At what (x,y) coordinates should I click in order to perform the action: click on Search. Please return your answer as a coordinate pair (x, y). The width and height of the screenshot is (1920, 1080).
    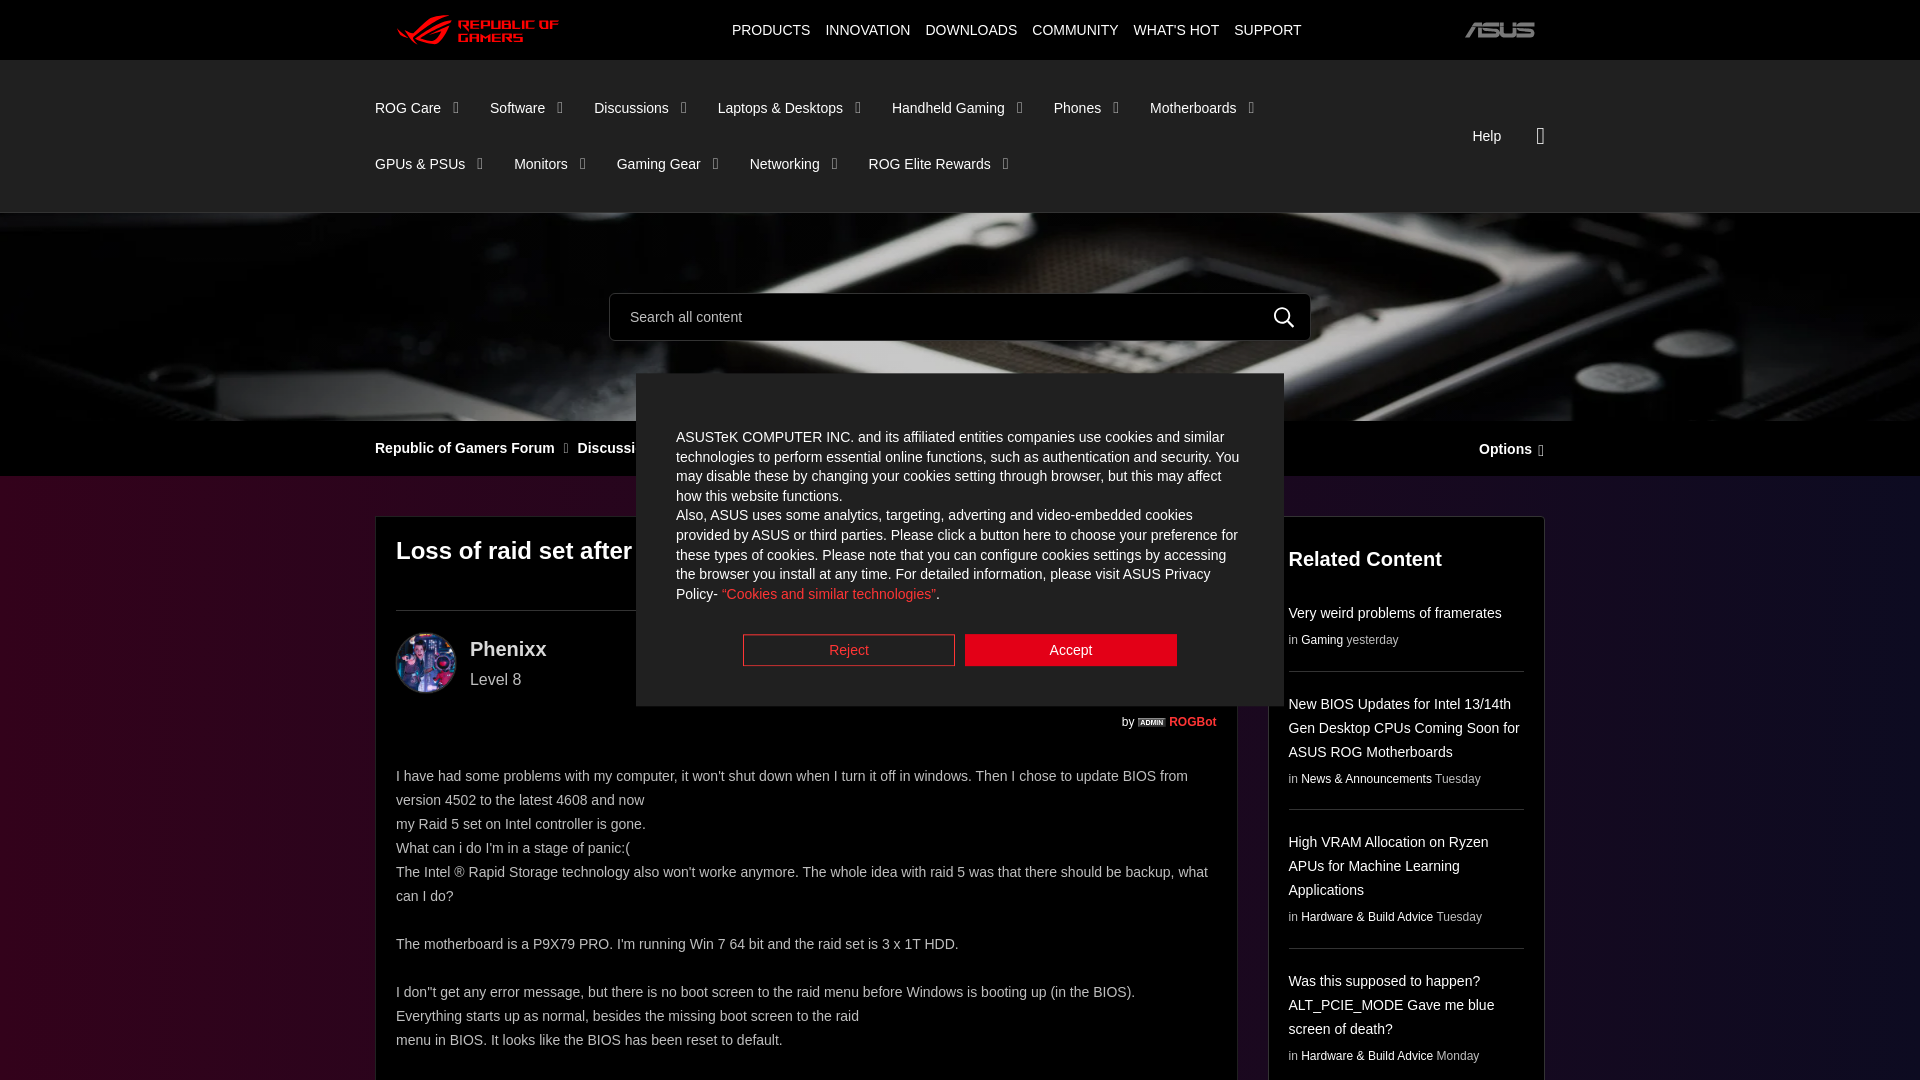
    Looking at the image, I should click on (1284, 316).